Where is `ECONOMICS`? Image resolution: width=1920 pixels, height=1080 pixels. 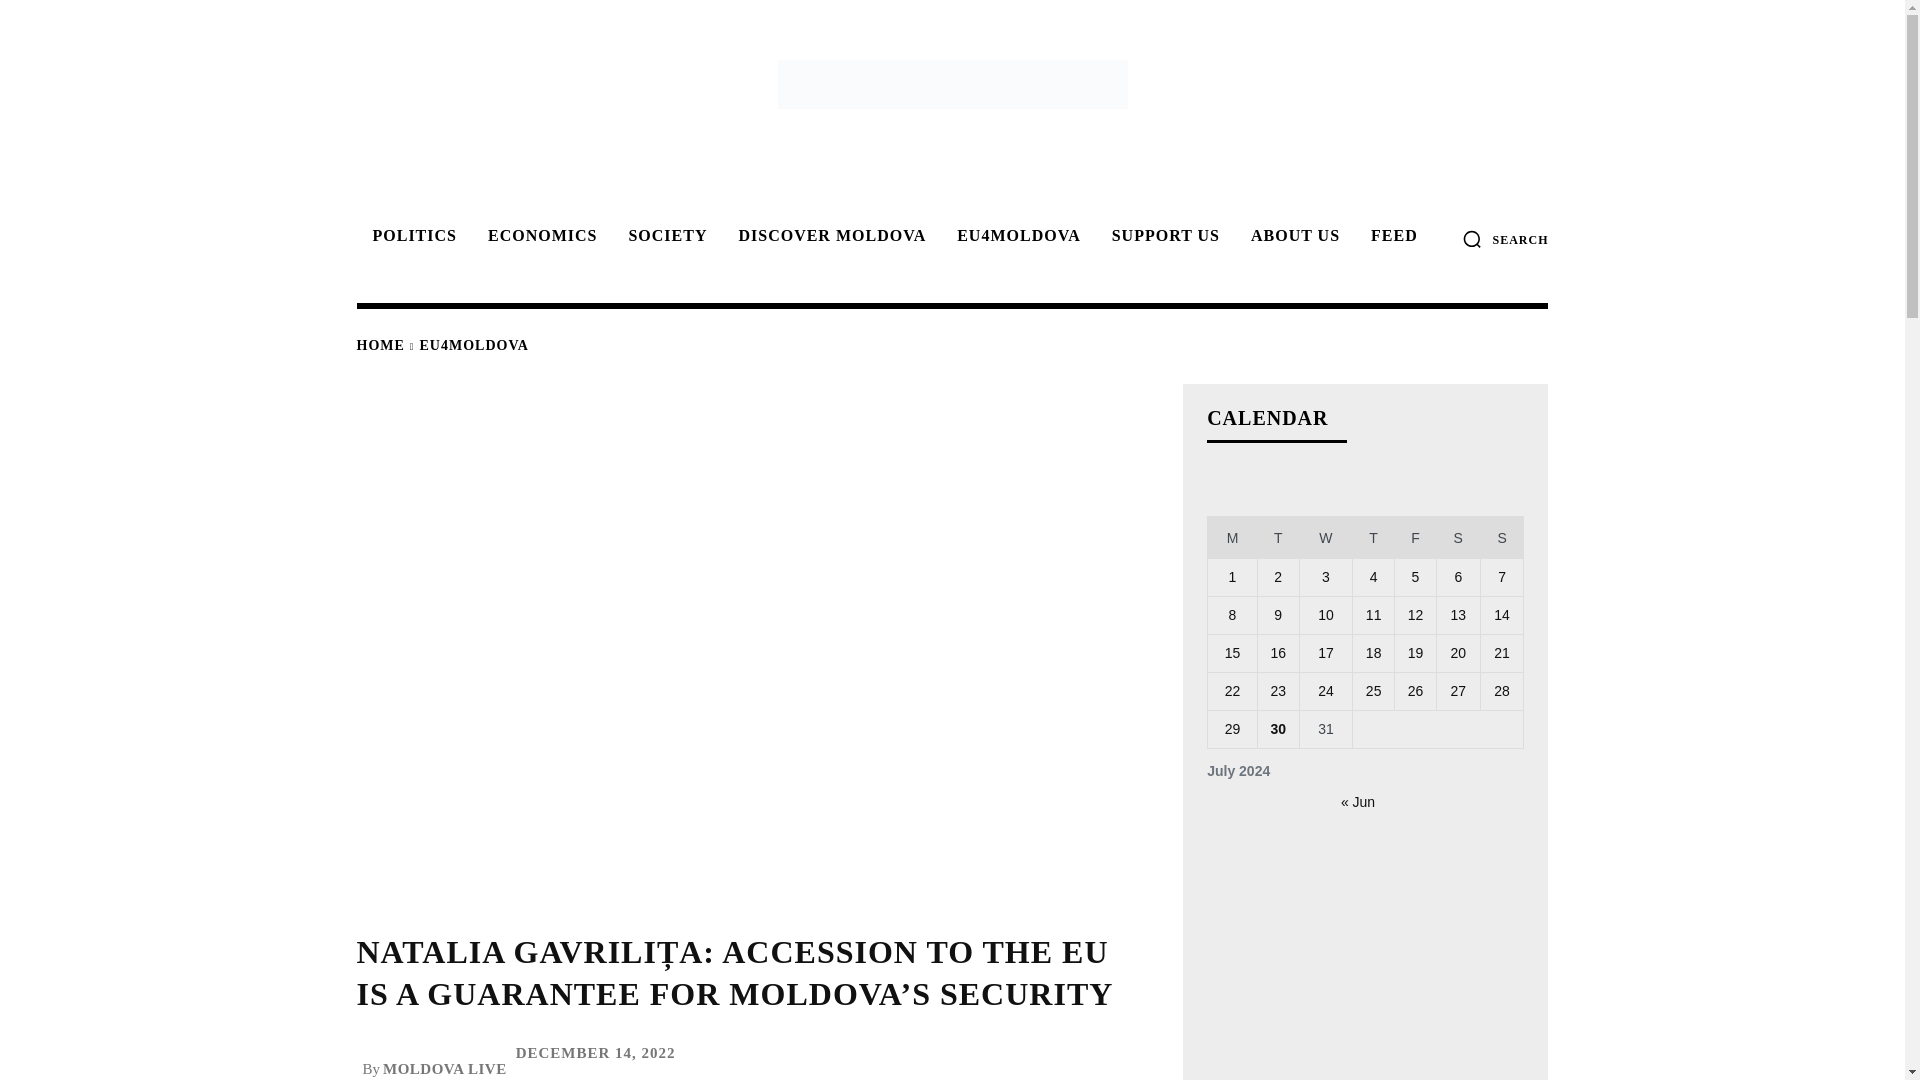 ECONOMICS is located at coordinates (539, 236).